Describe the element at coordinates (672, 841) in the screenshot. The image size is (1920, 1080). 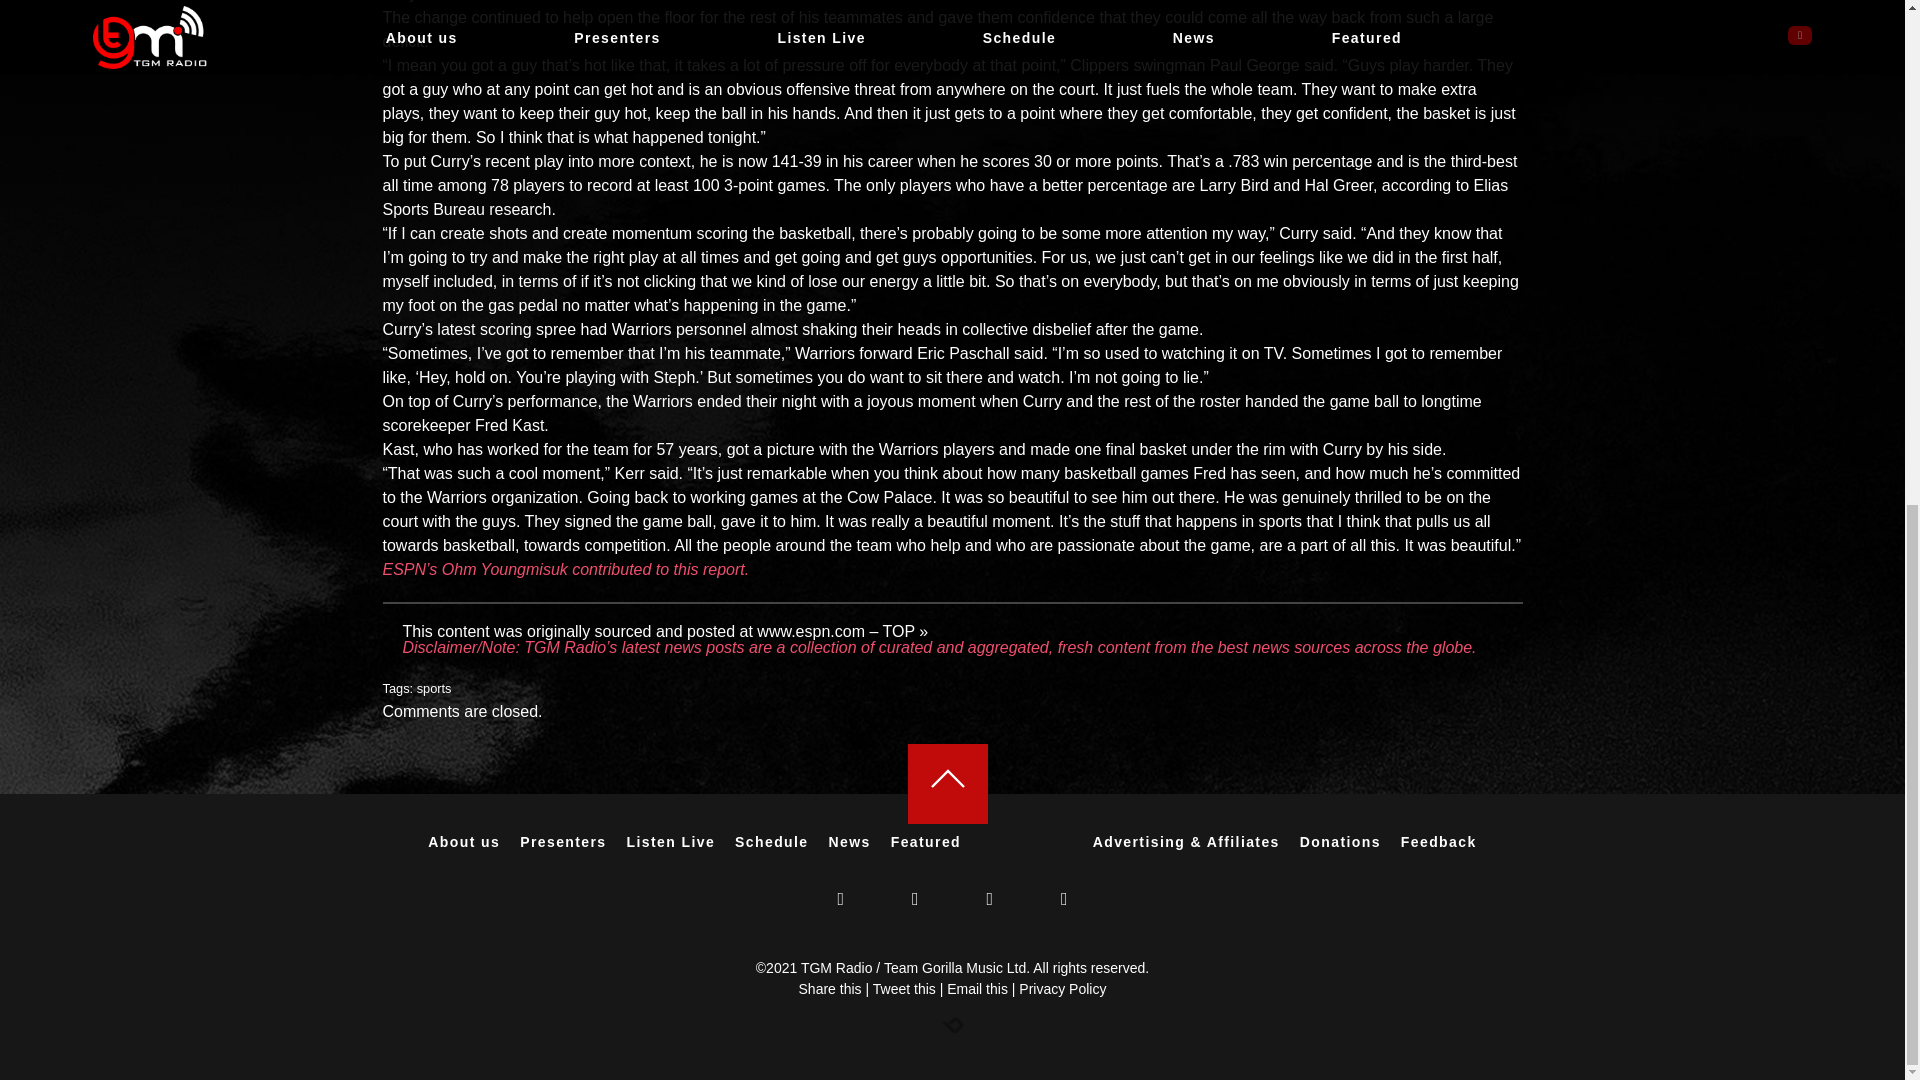
I see `News` at that location.